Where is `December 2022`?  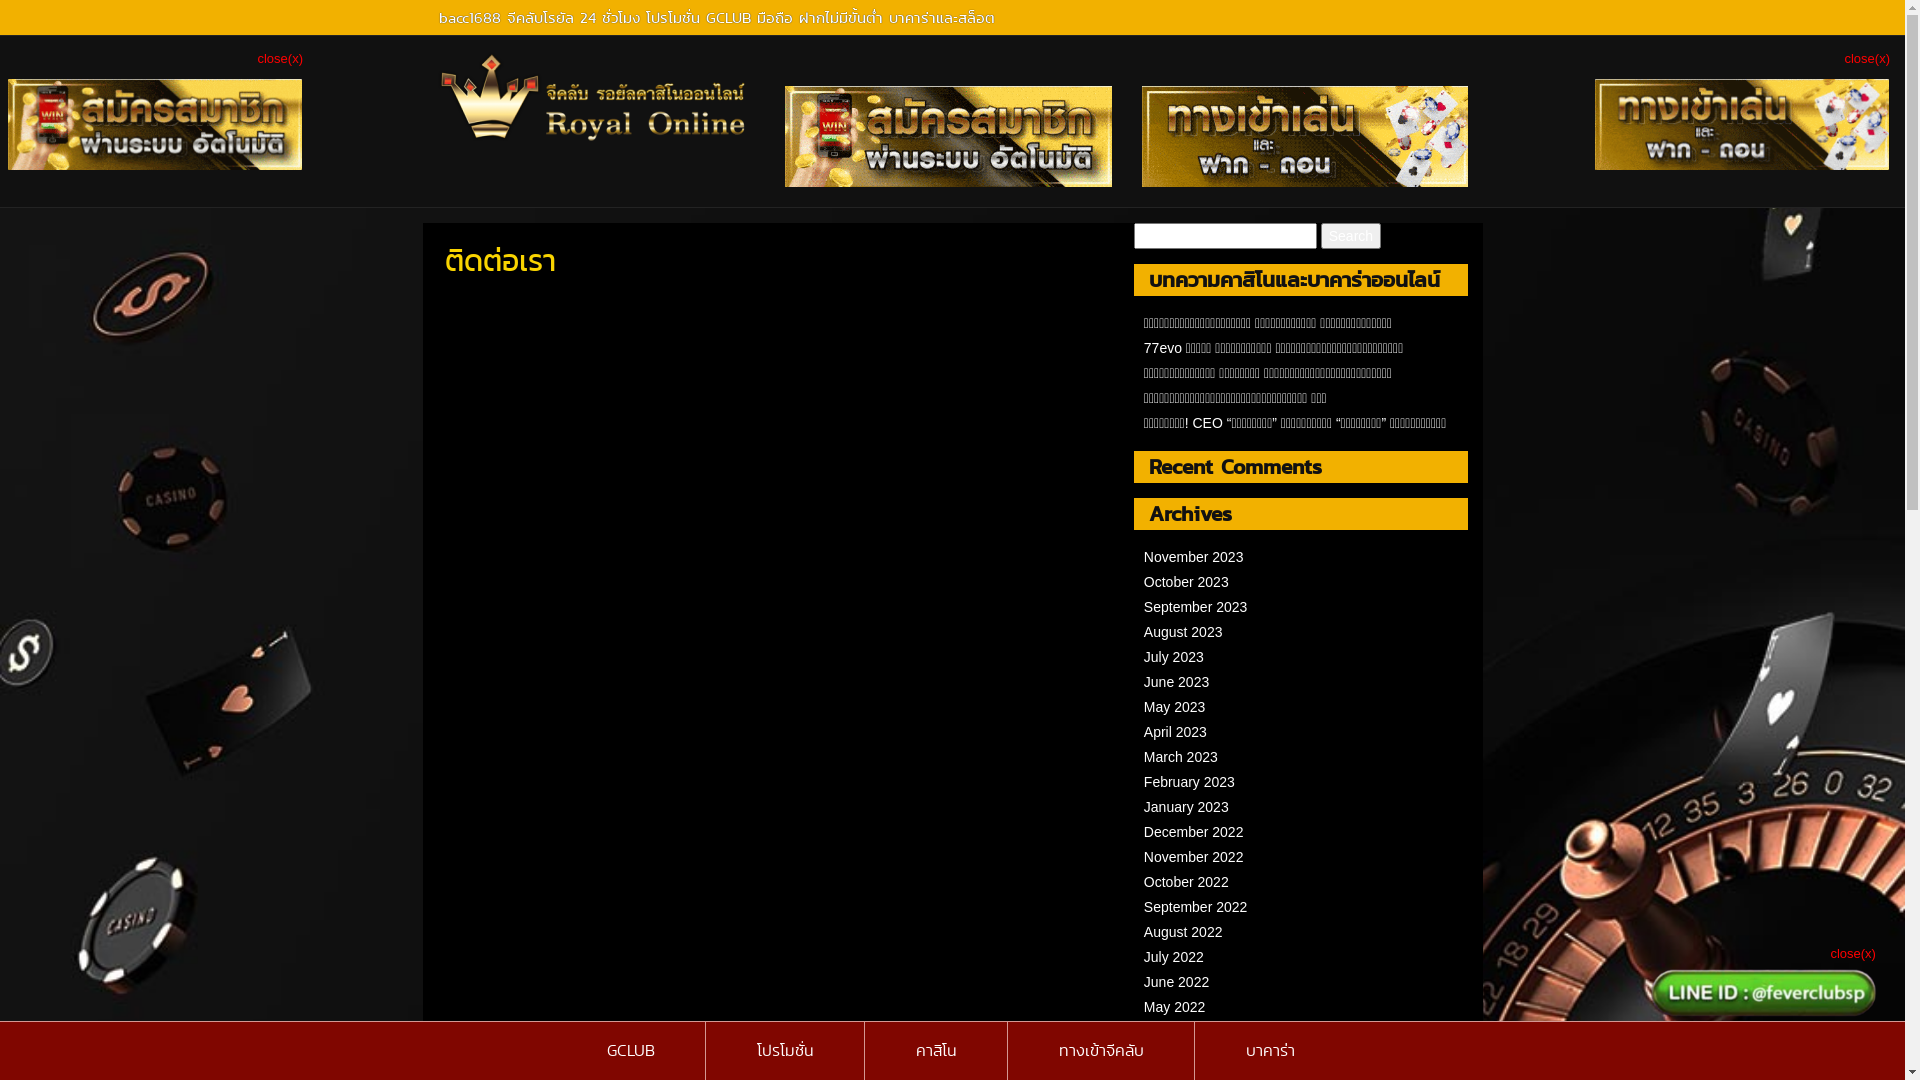 December 2022 is located at coordinates (1194, 832).